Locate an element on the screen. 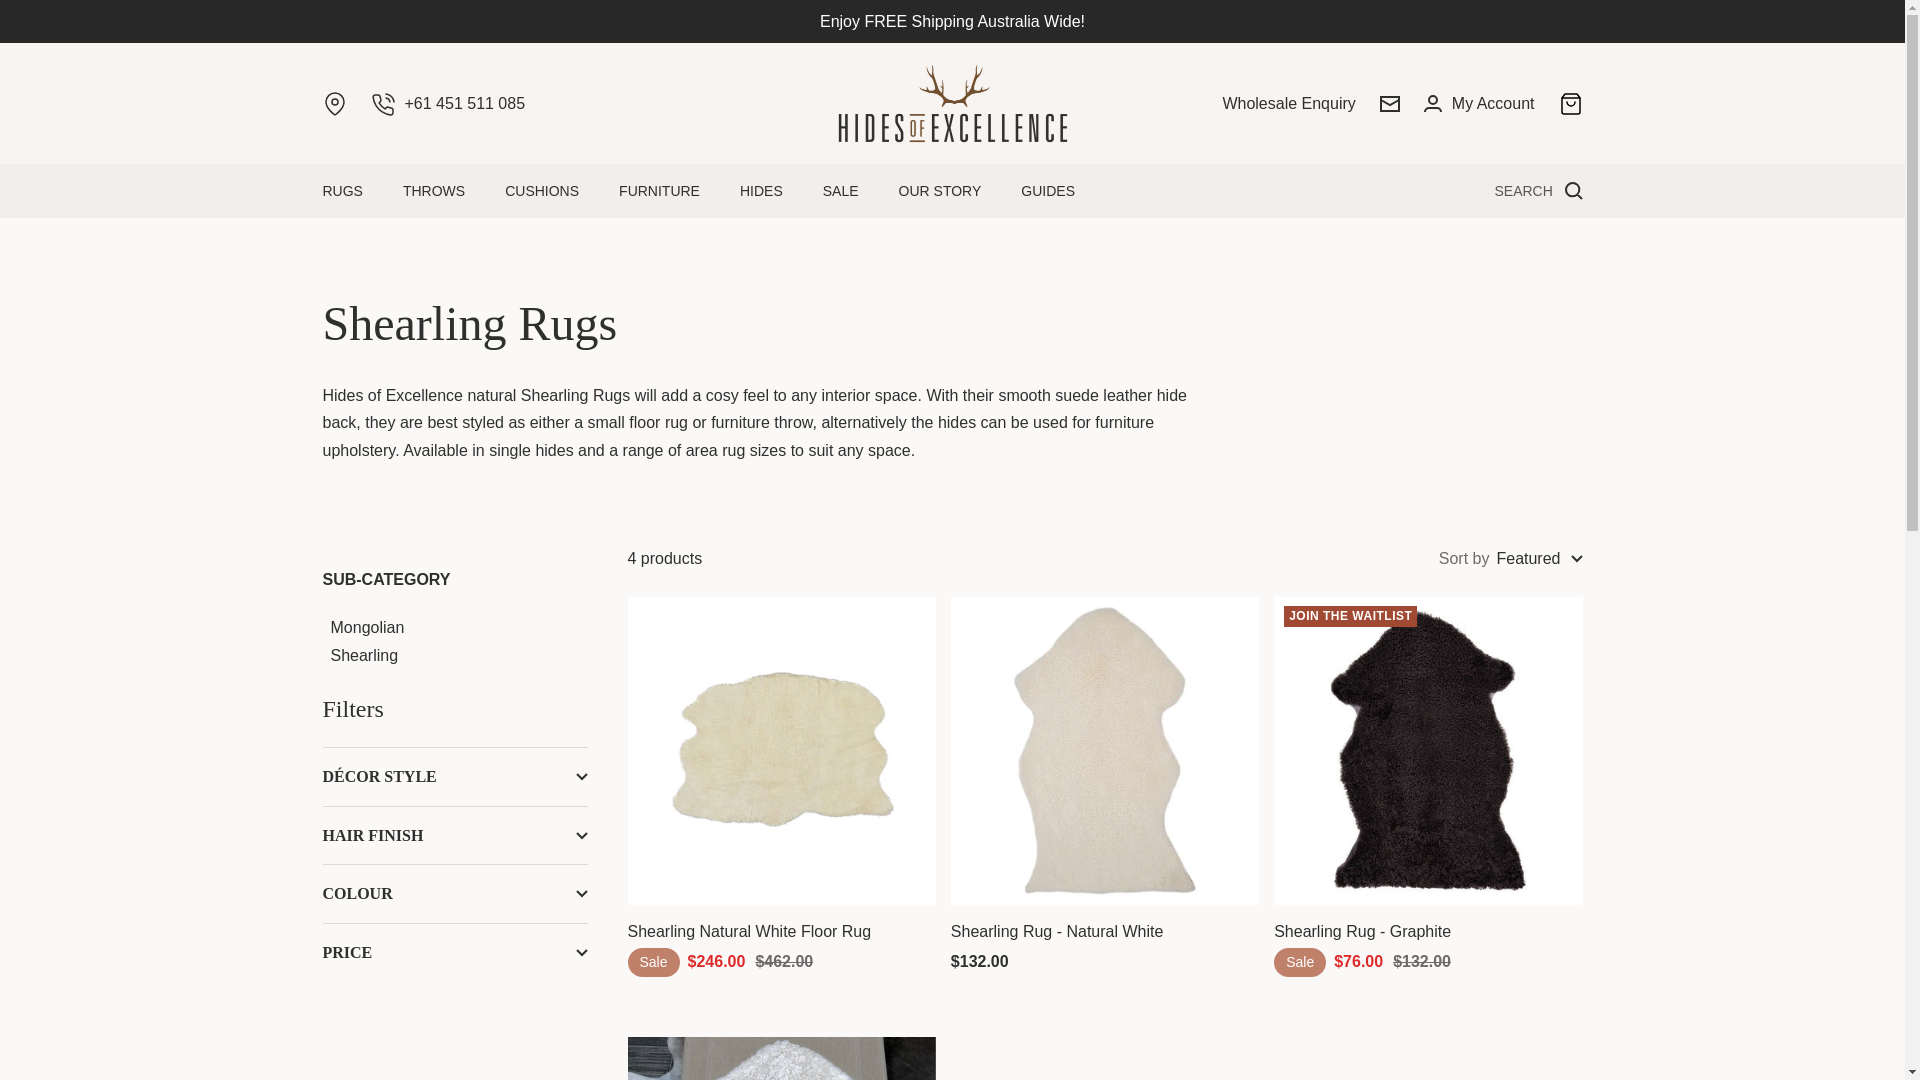  Wholesale Enquiry is located at coordinates (1288, 104).